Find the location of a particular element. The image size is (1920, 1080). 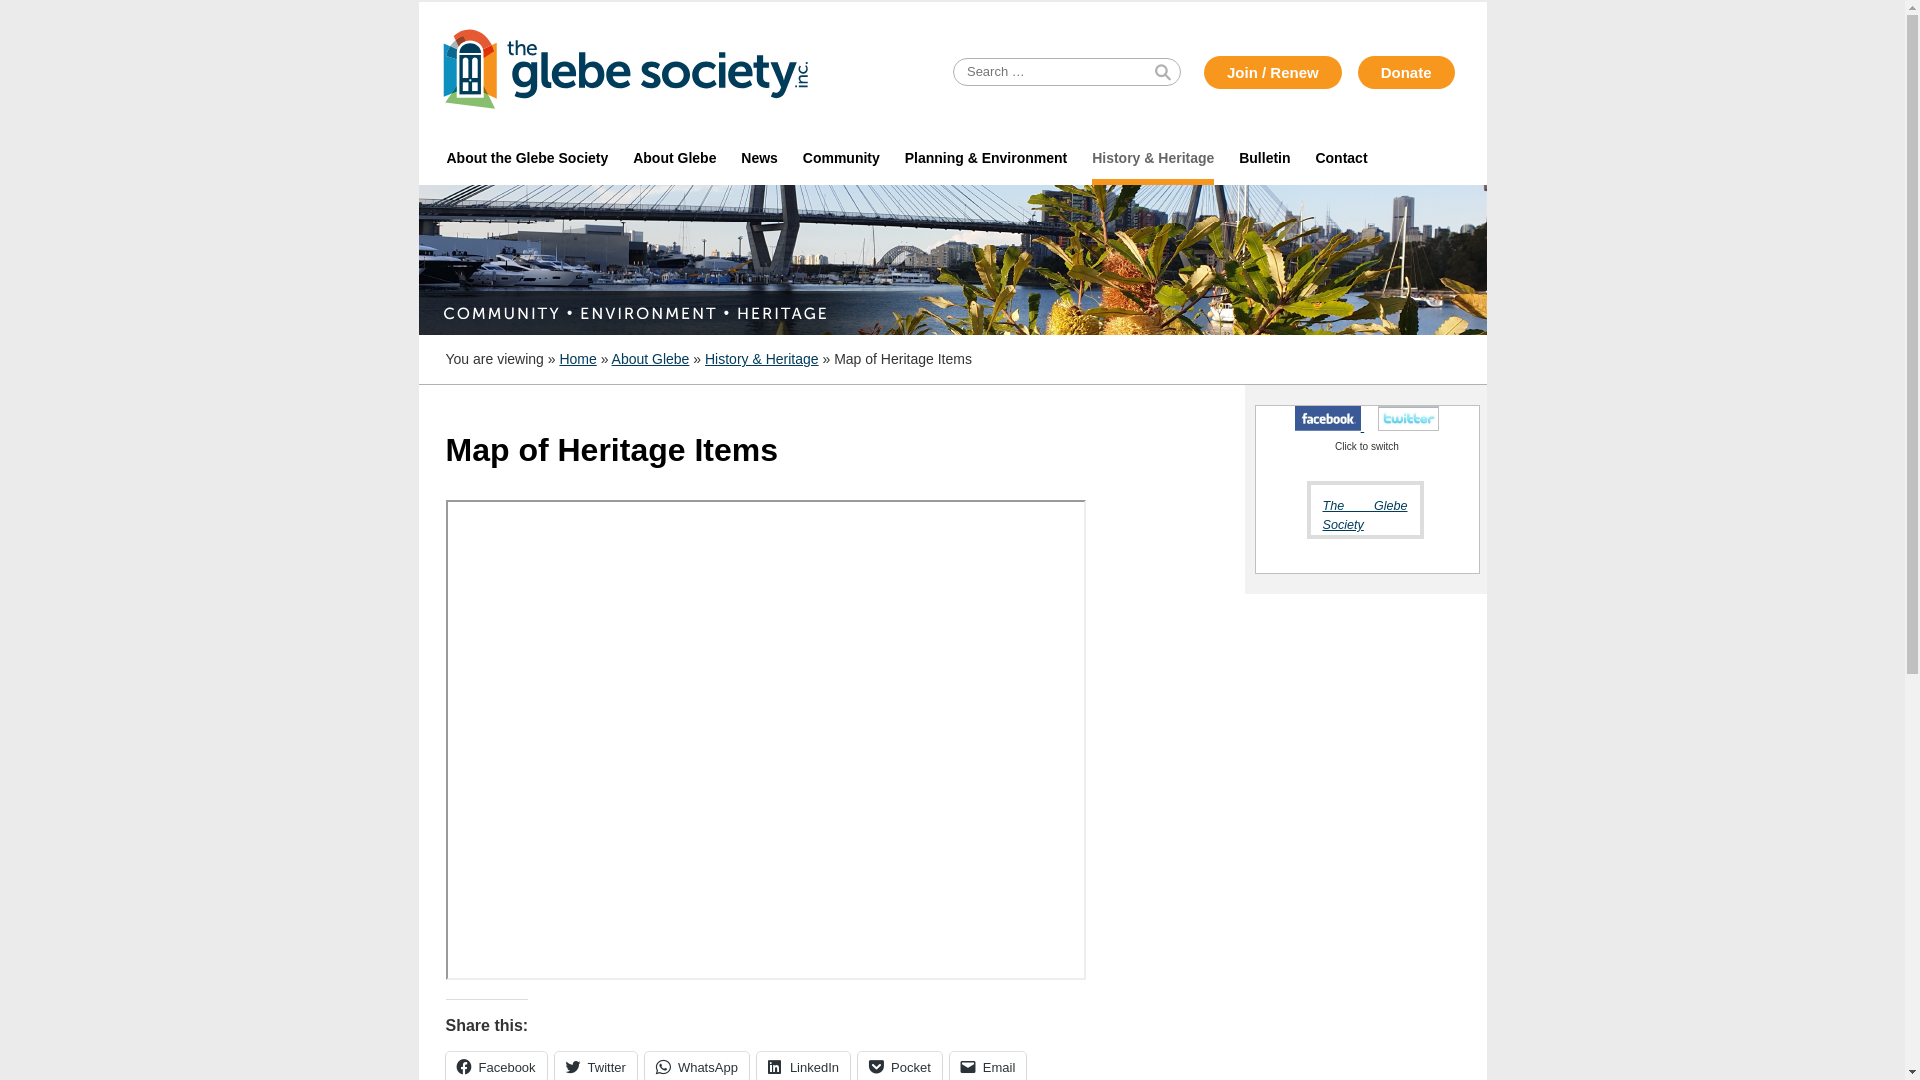

Bulletin is located at coordinates (1265, 158).